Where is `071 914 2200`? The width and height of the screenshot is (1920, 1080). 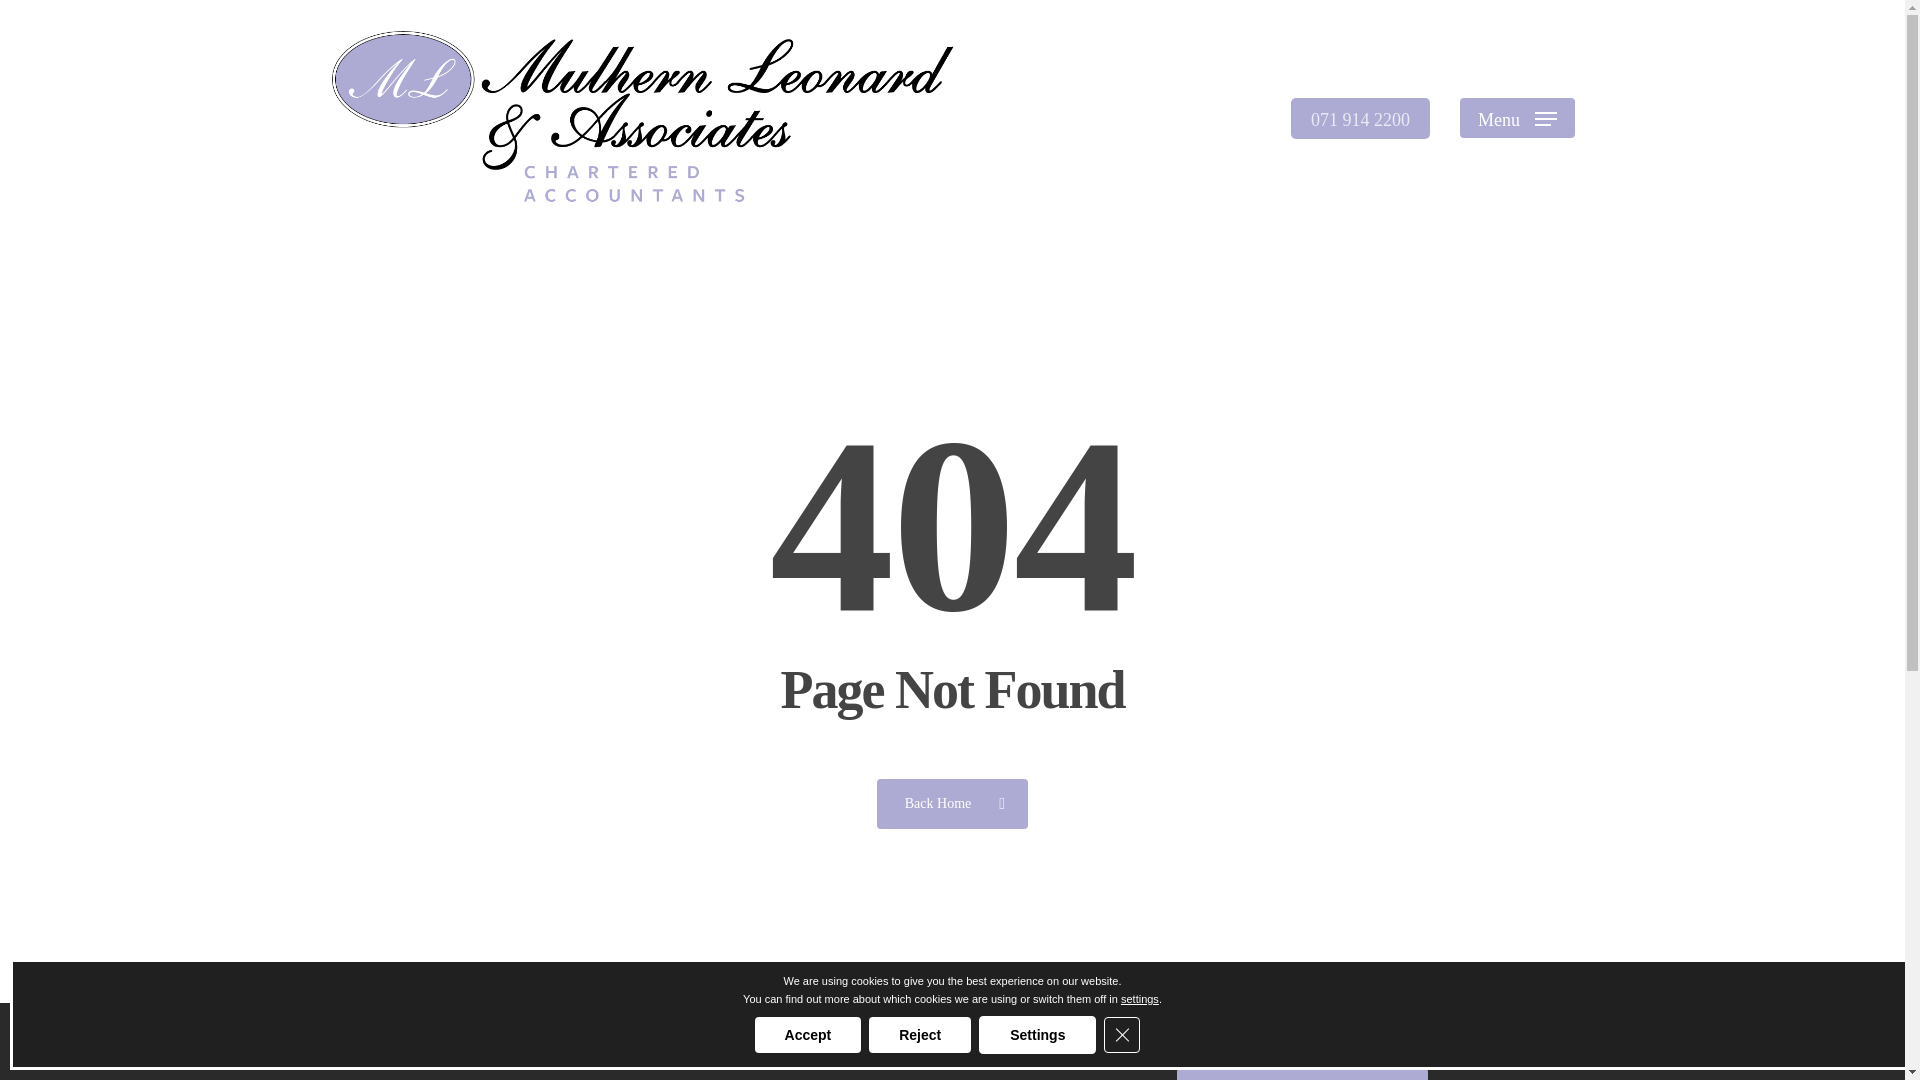 071 914 2200 is located at coordinates (1360, 118).